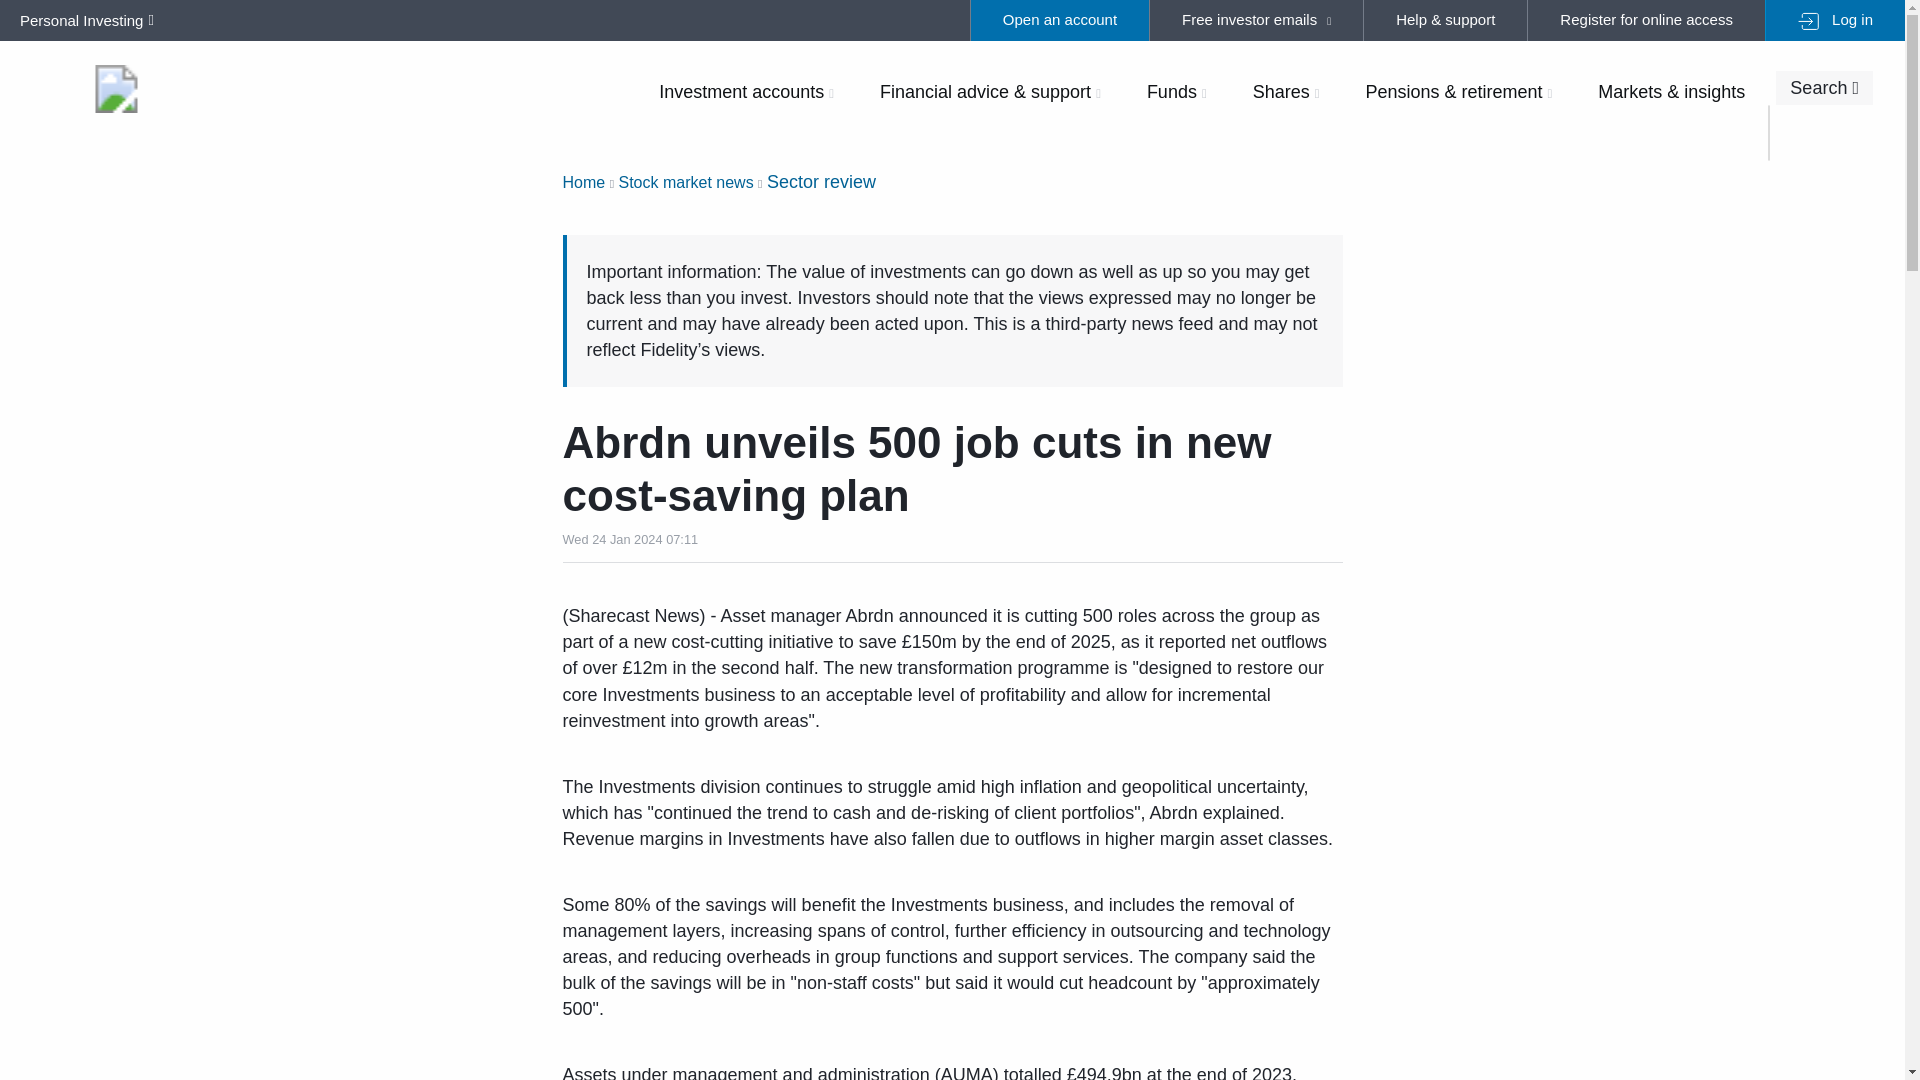  What do you see at coordinates (746, 91) in the screenshot?
I see `Investment accounts` at bounding box center [746, 91].